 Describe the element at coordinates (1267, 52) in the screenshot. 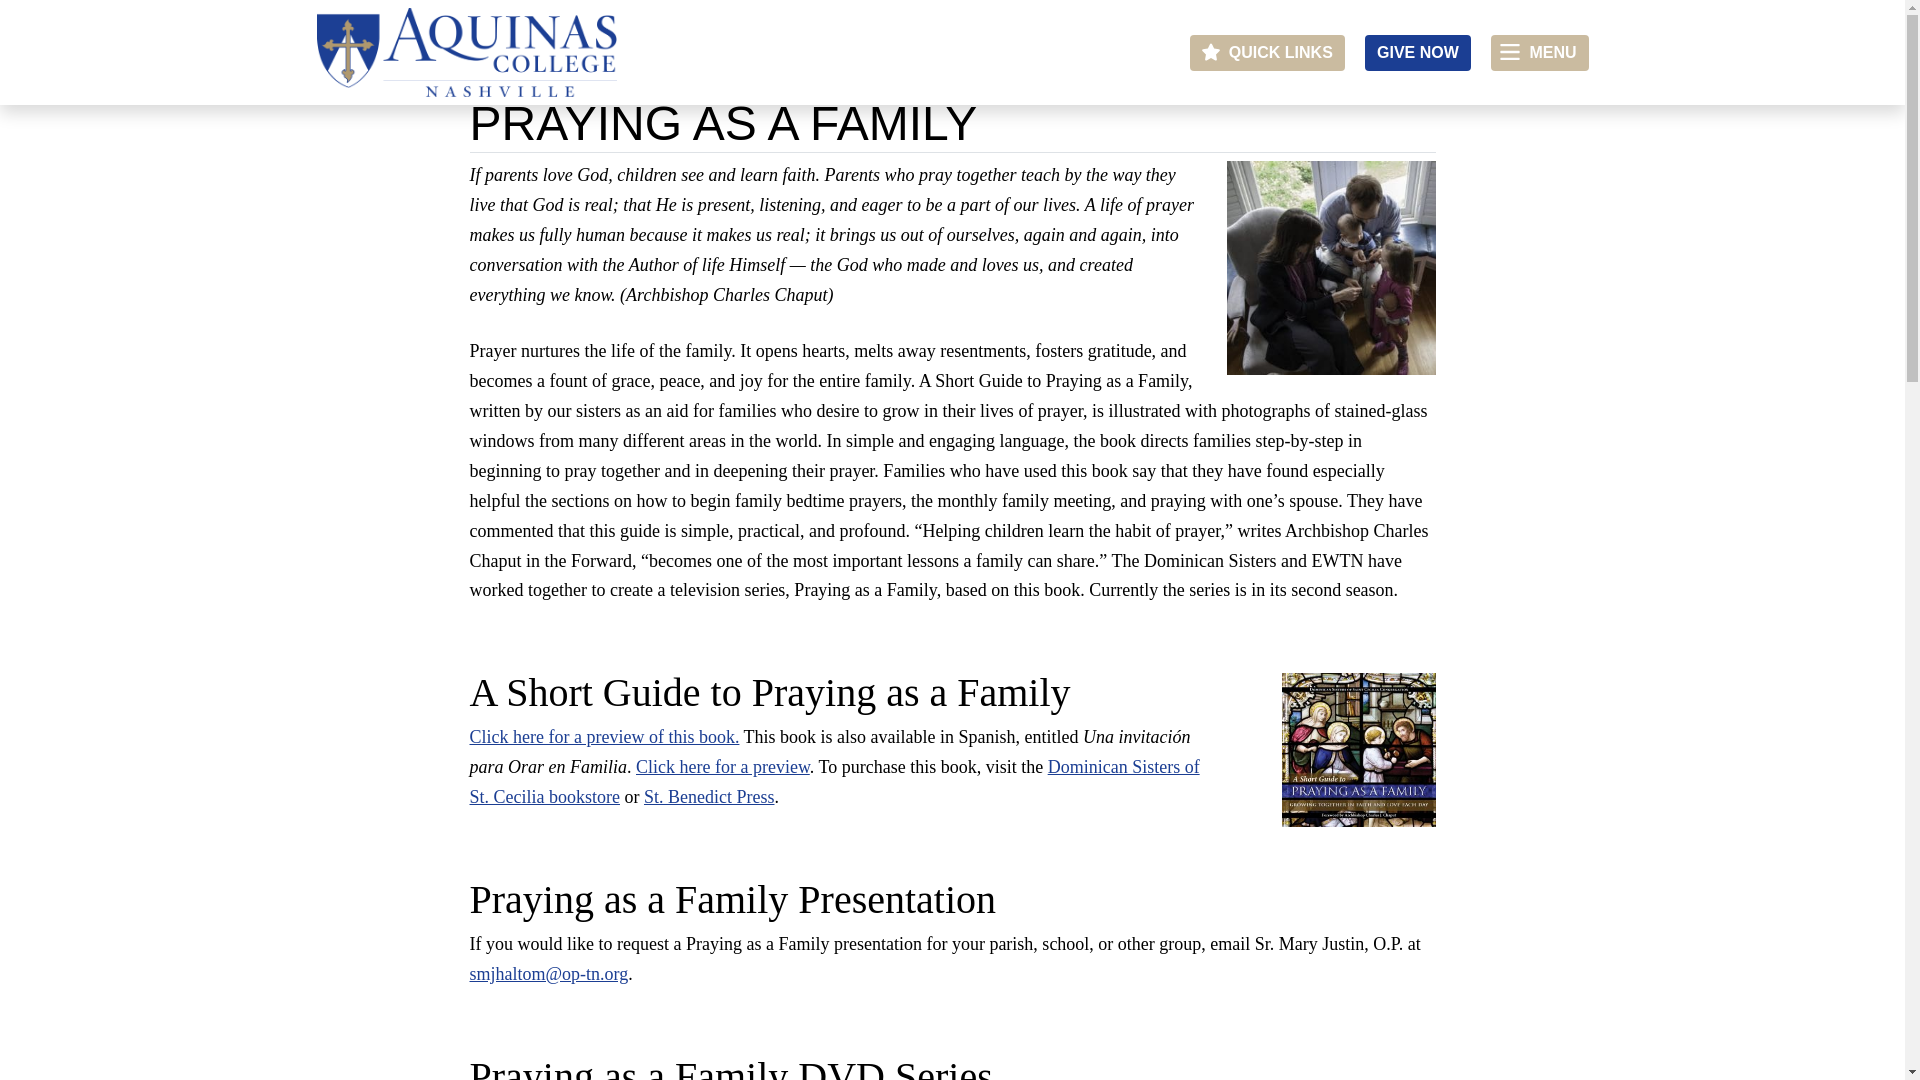

I see `QUICK LINKS` at that location.